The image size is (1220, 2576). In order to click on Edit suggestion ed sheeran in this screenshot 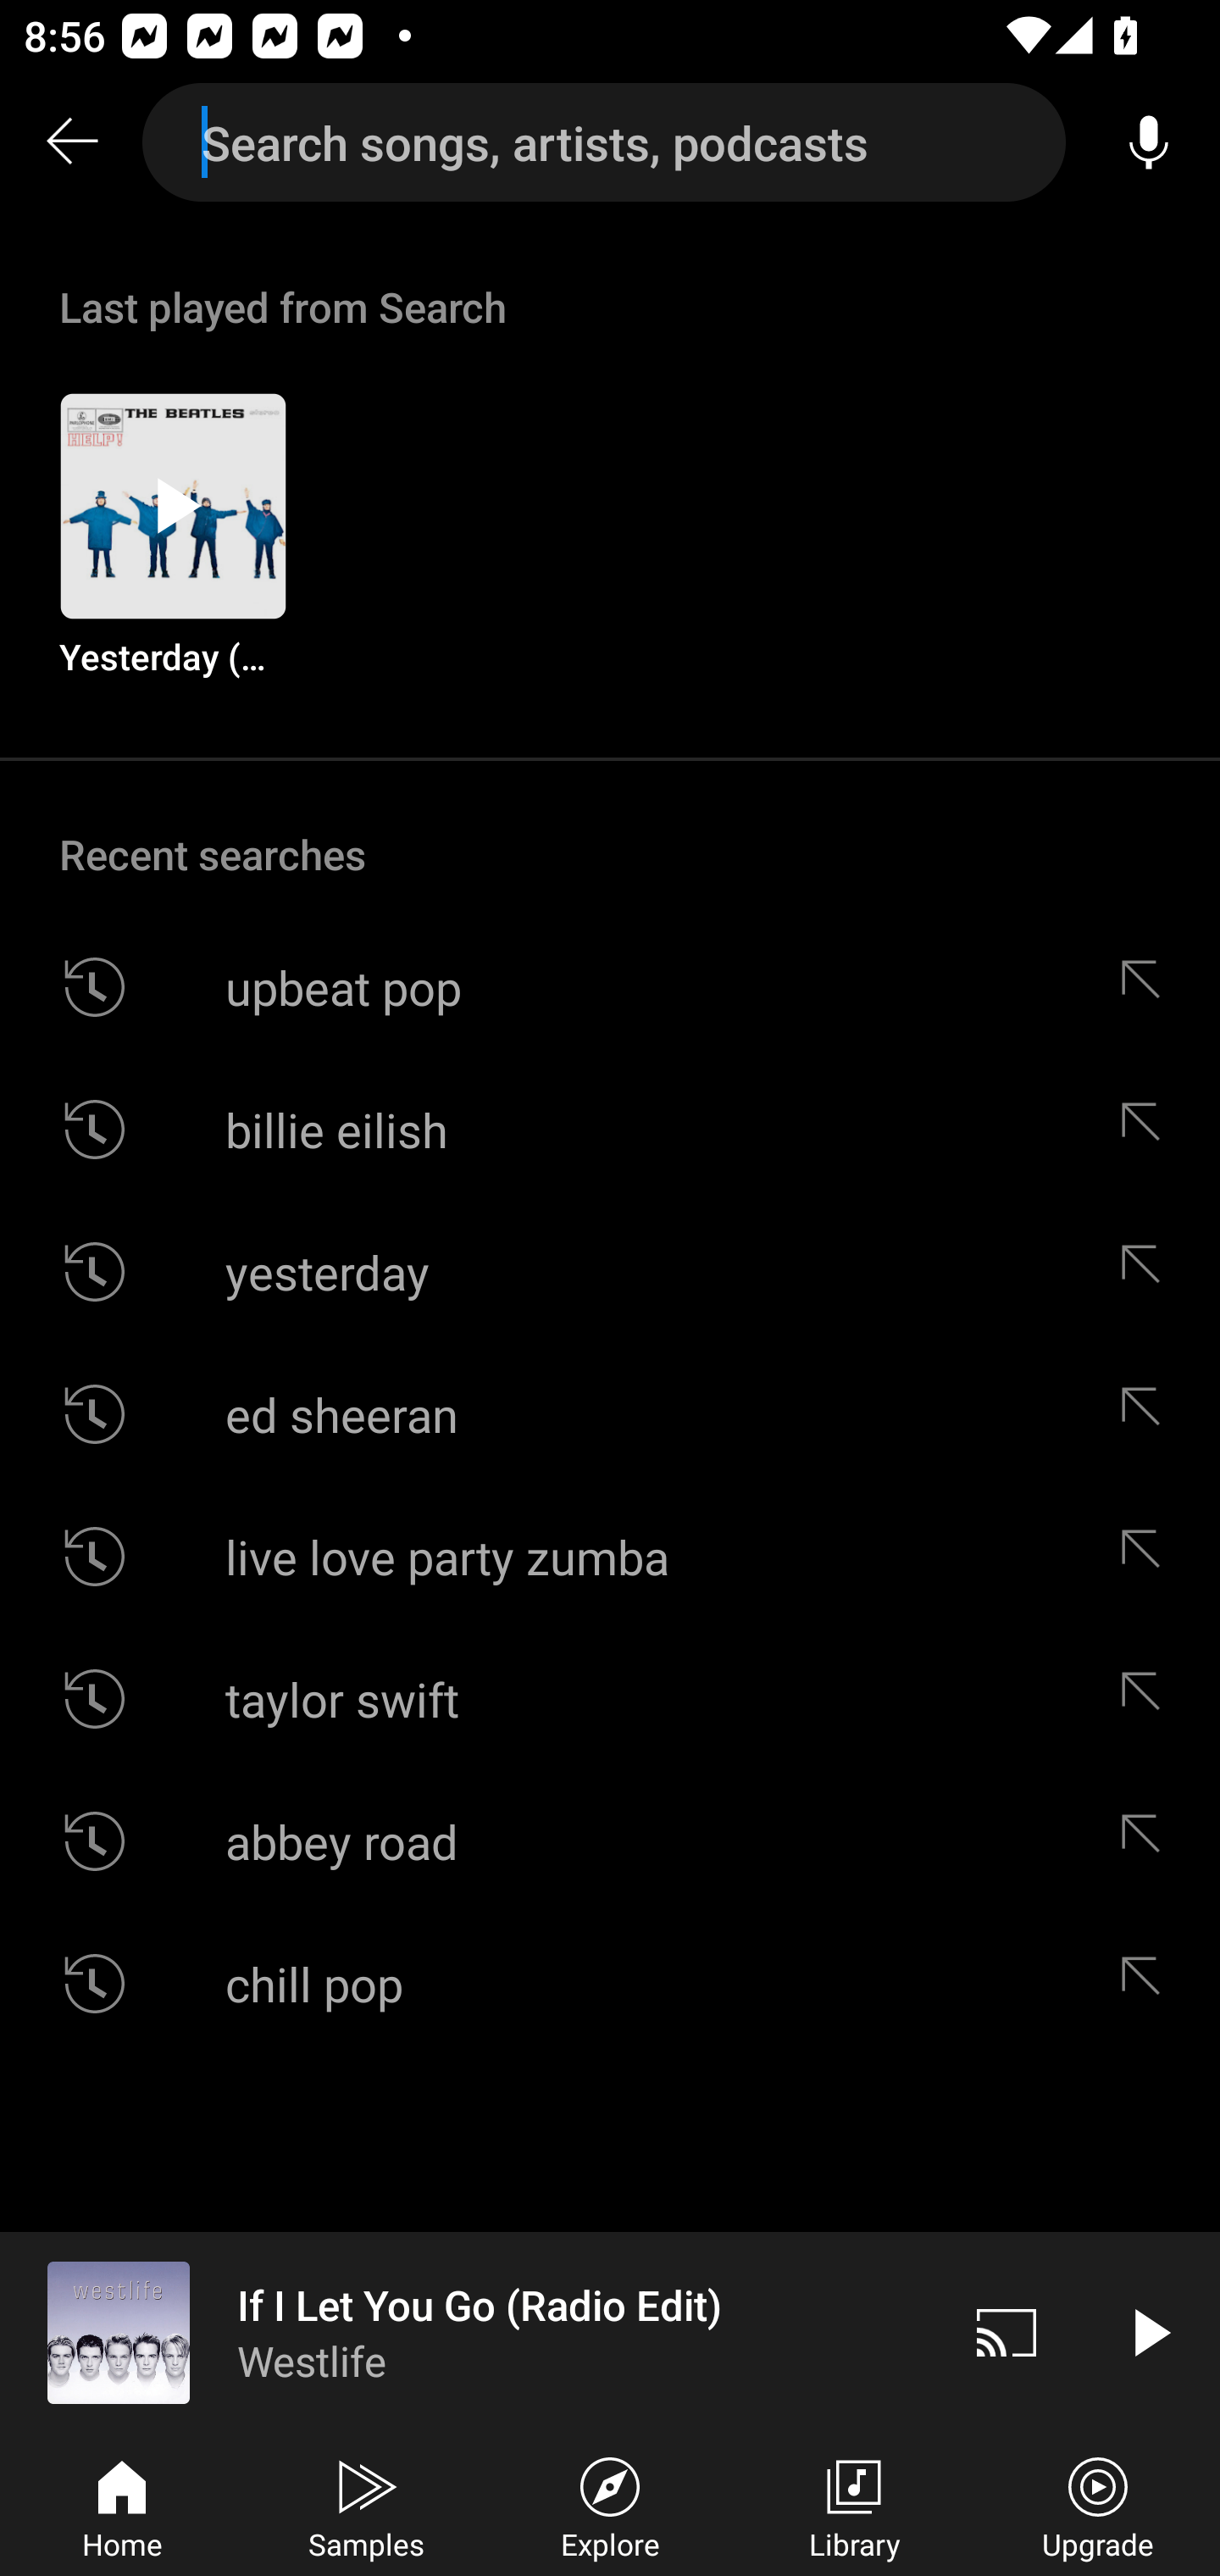, I will do `click(1148, 1413)`.